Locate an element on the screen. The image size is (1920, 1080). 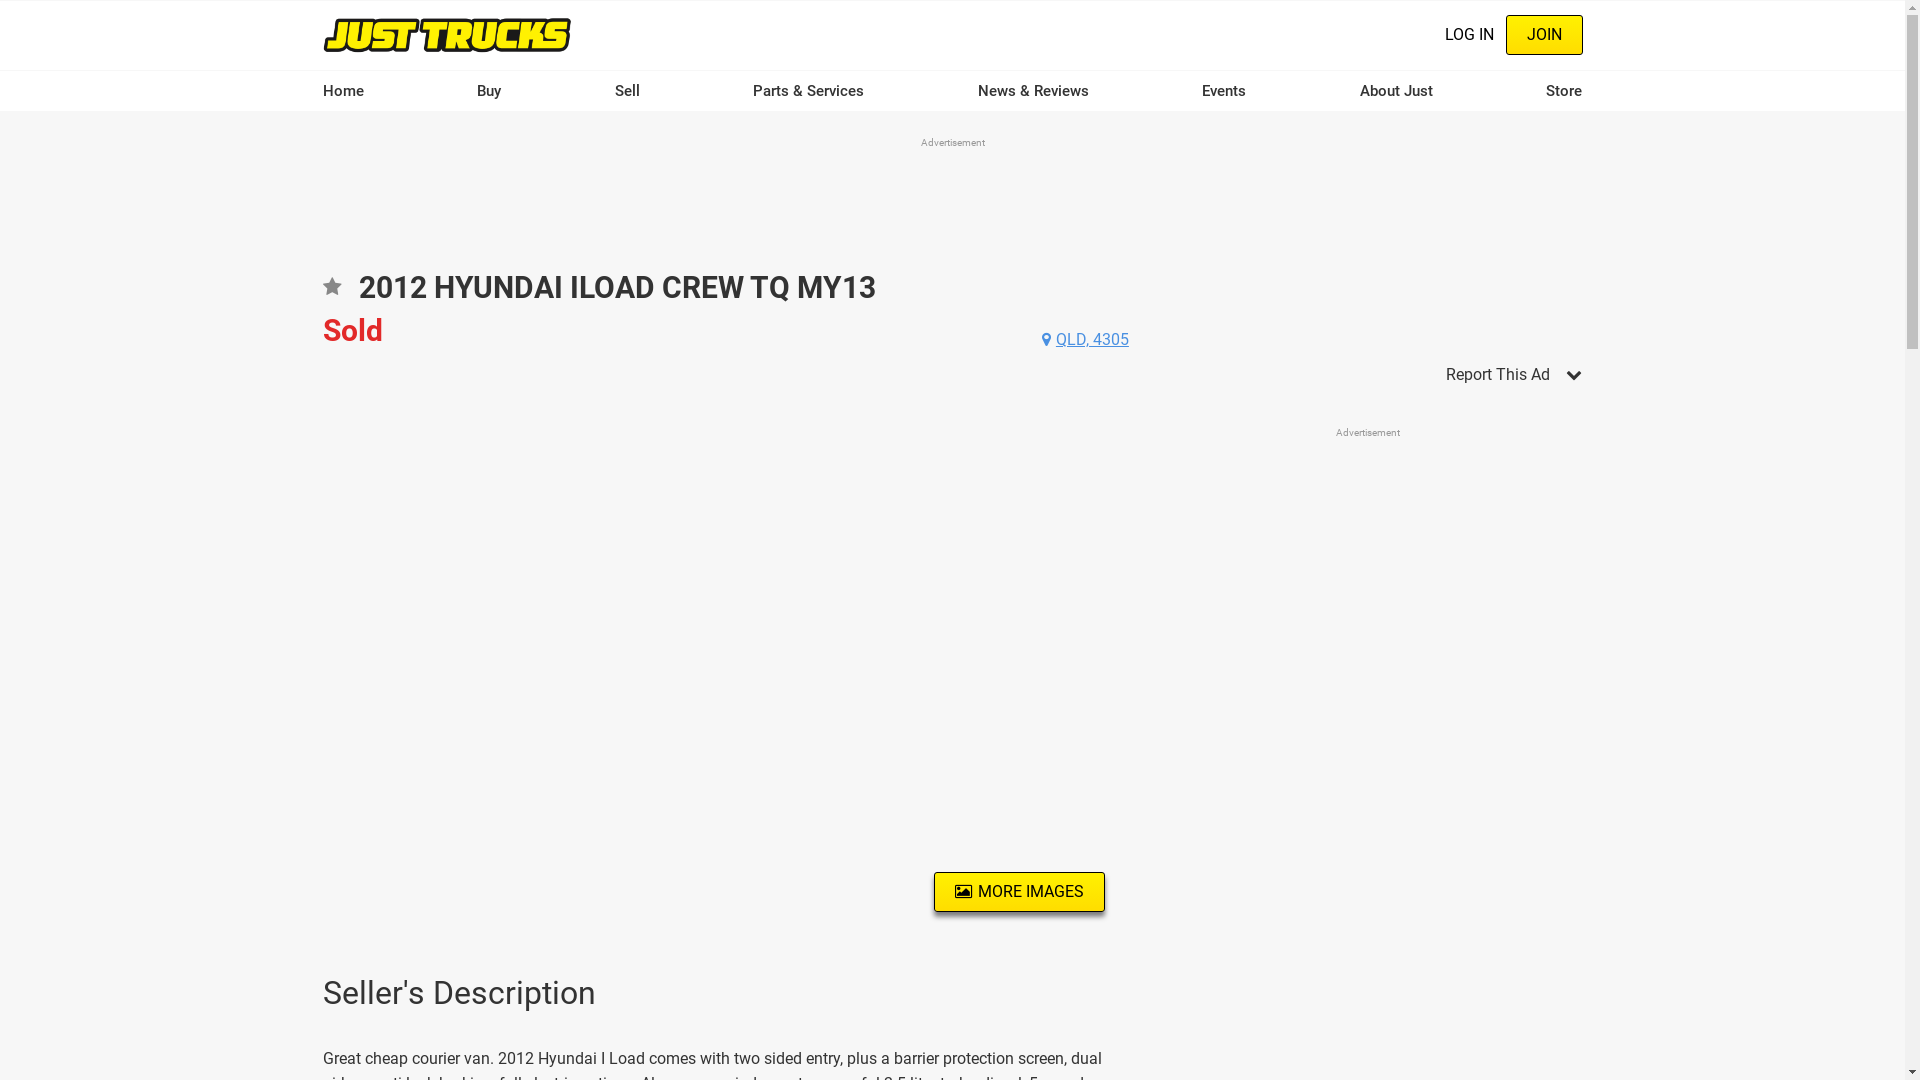
Events is located at coordinates (1224, 91).